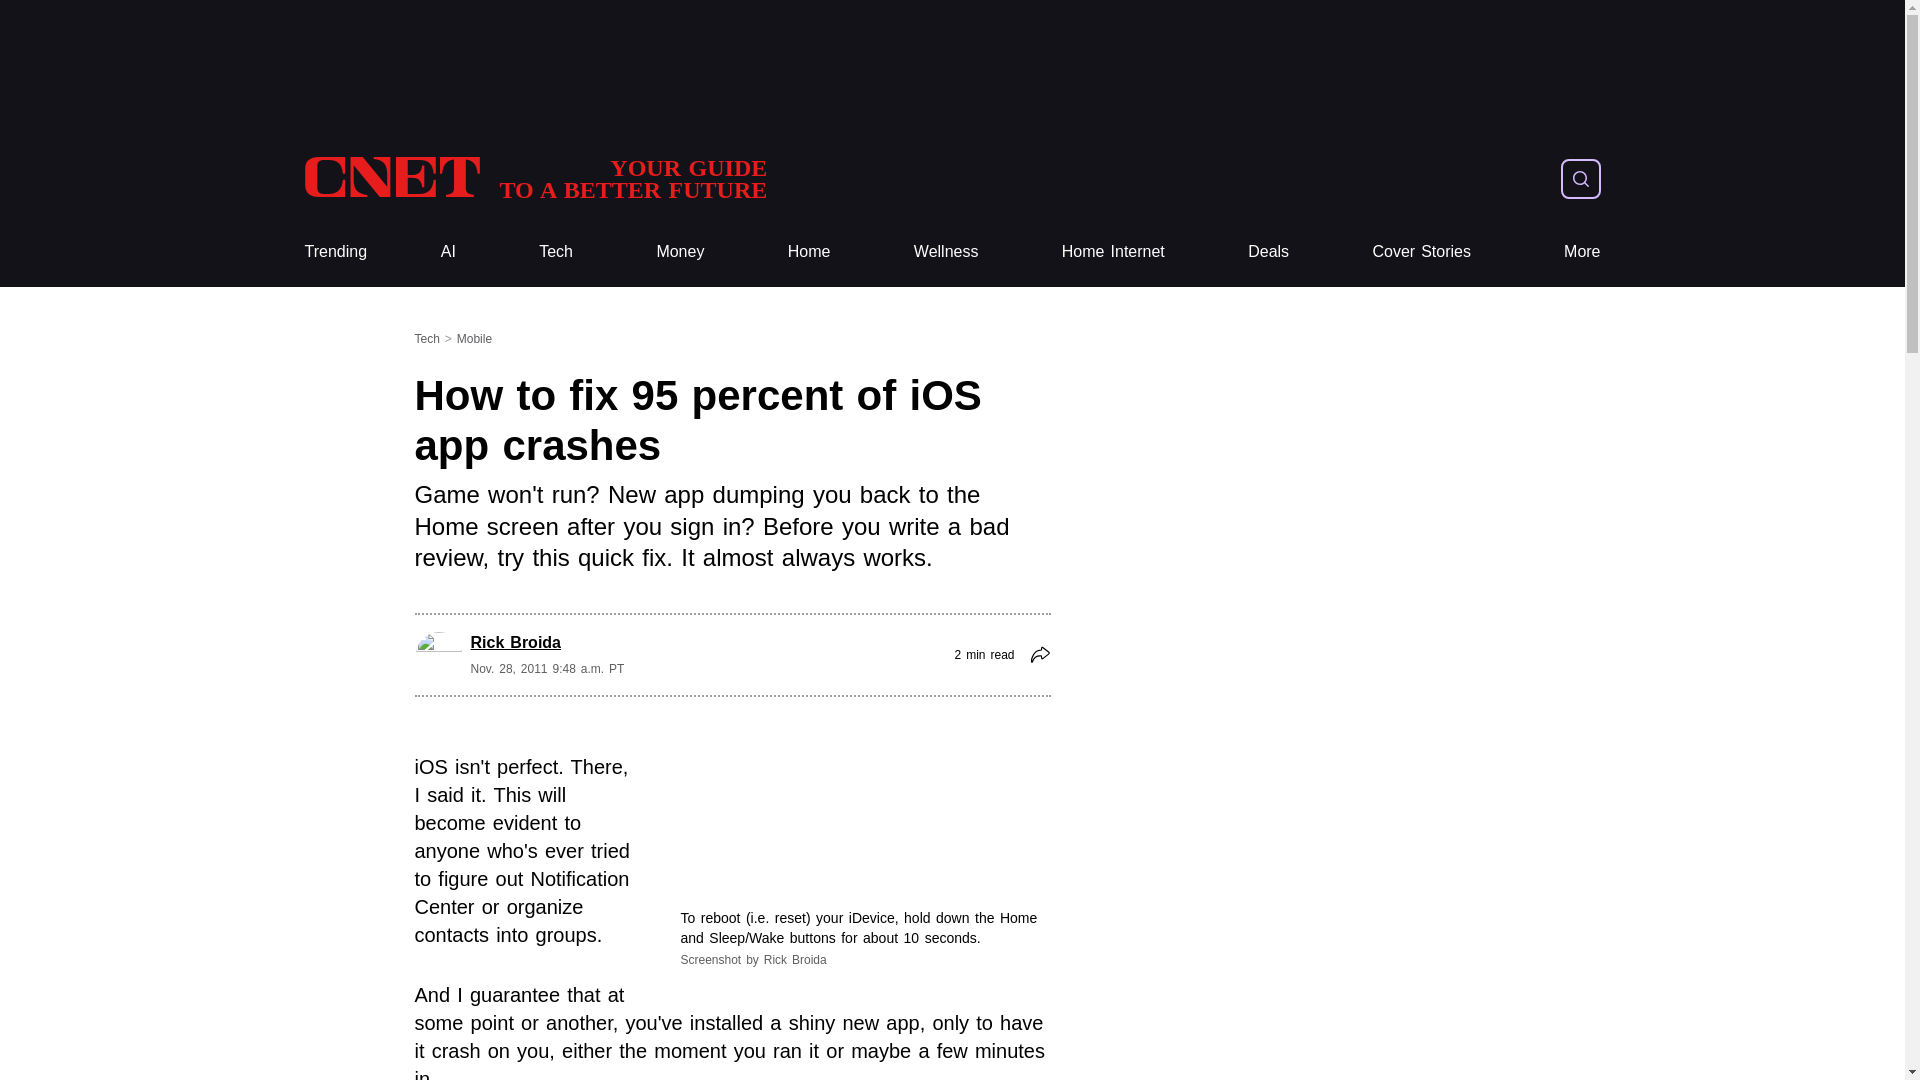 The height and width of the screenshot is (1080, 1920). What do you see at coordinates (334, 252) in the screenshot?
I see `Home` at bounding box center [334, 252].